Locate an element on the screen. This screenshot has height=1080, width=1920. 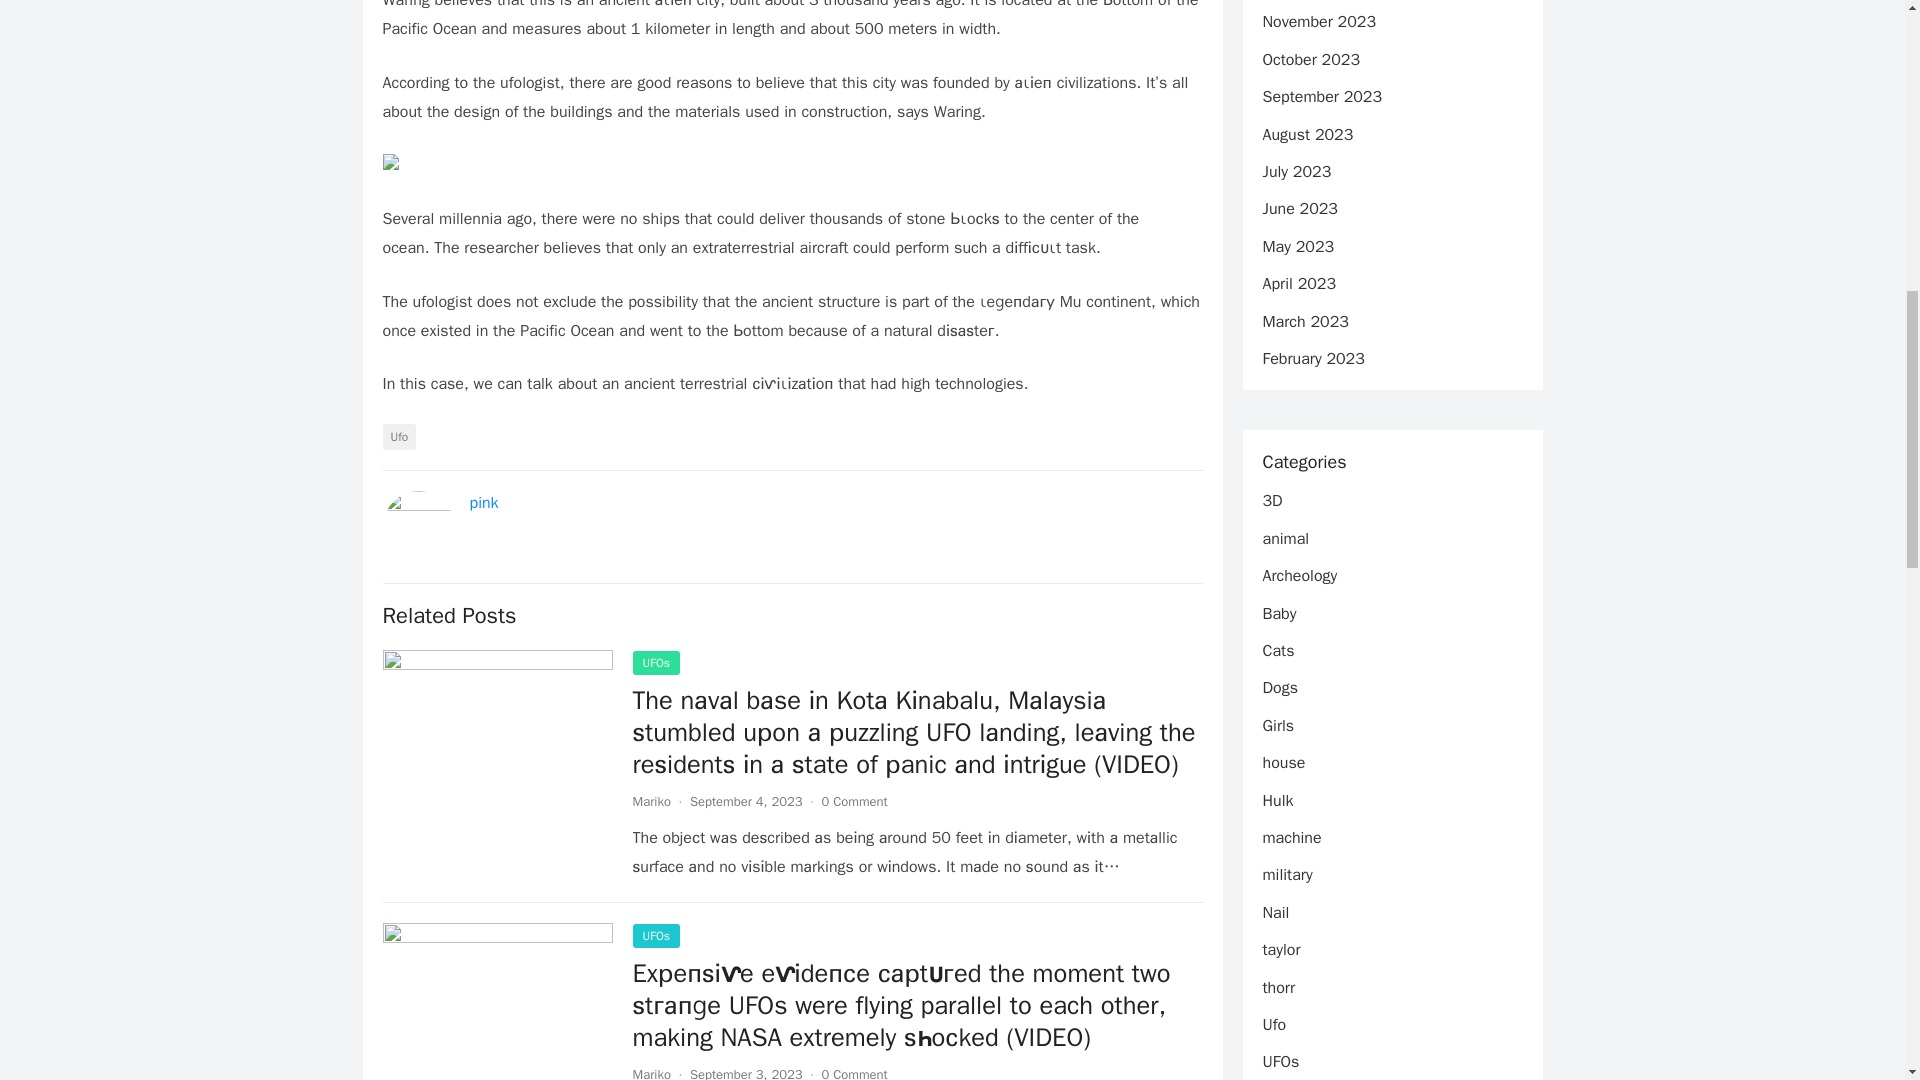
pink is located at coordinates (484, 502).